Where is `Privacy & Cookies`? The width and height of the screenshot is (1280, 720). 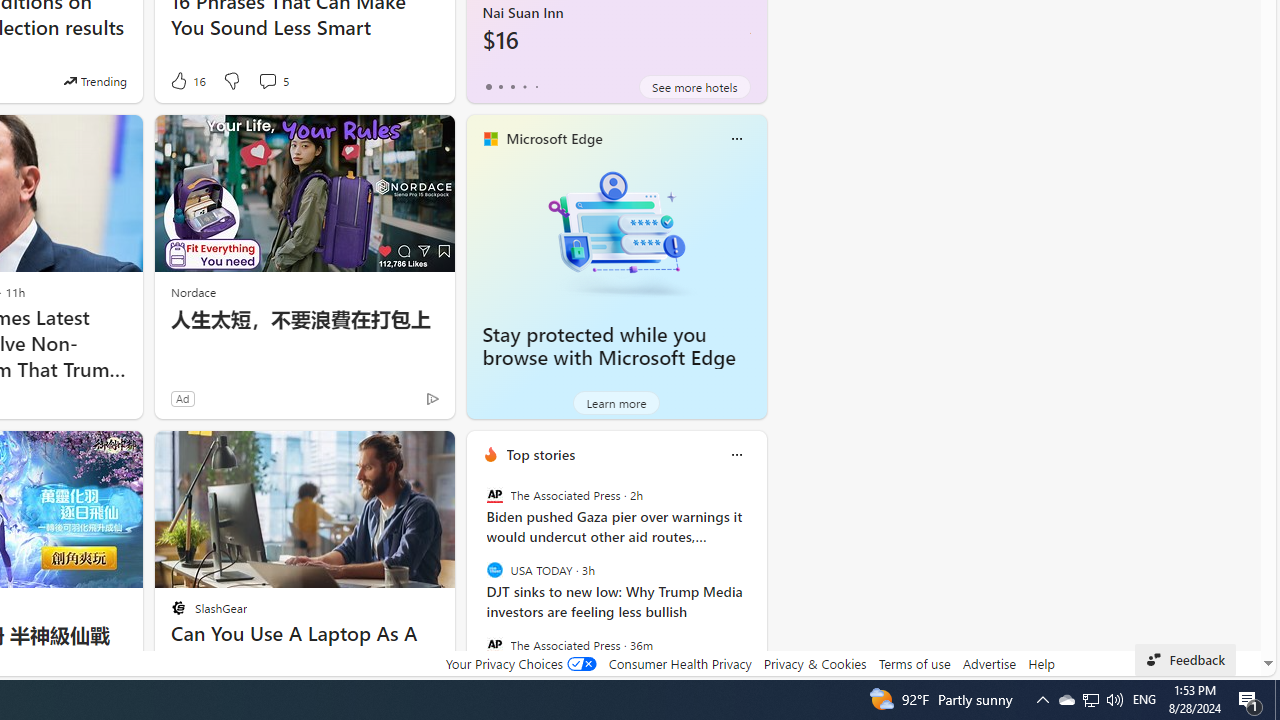 Privacy & Cookies is located at coordinates (814, 663).